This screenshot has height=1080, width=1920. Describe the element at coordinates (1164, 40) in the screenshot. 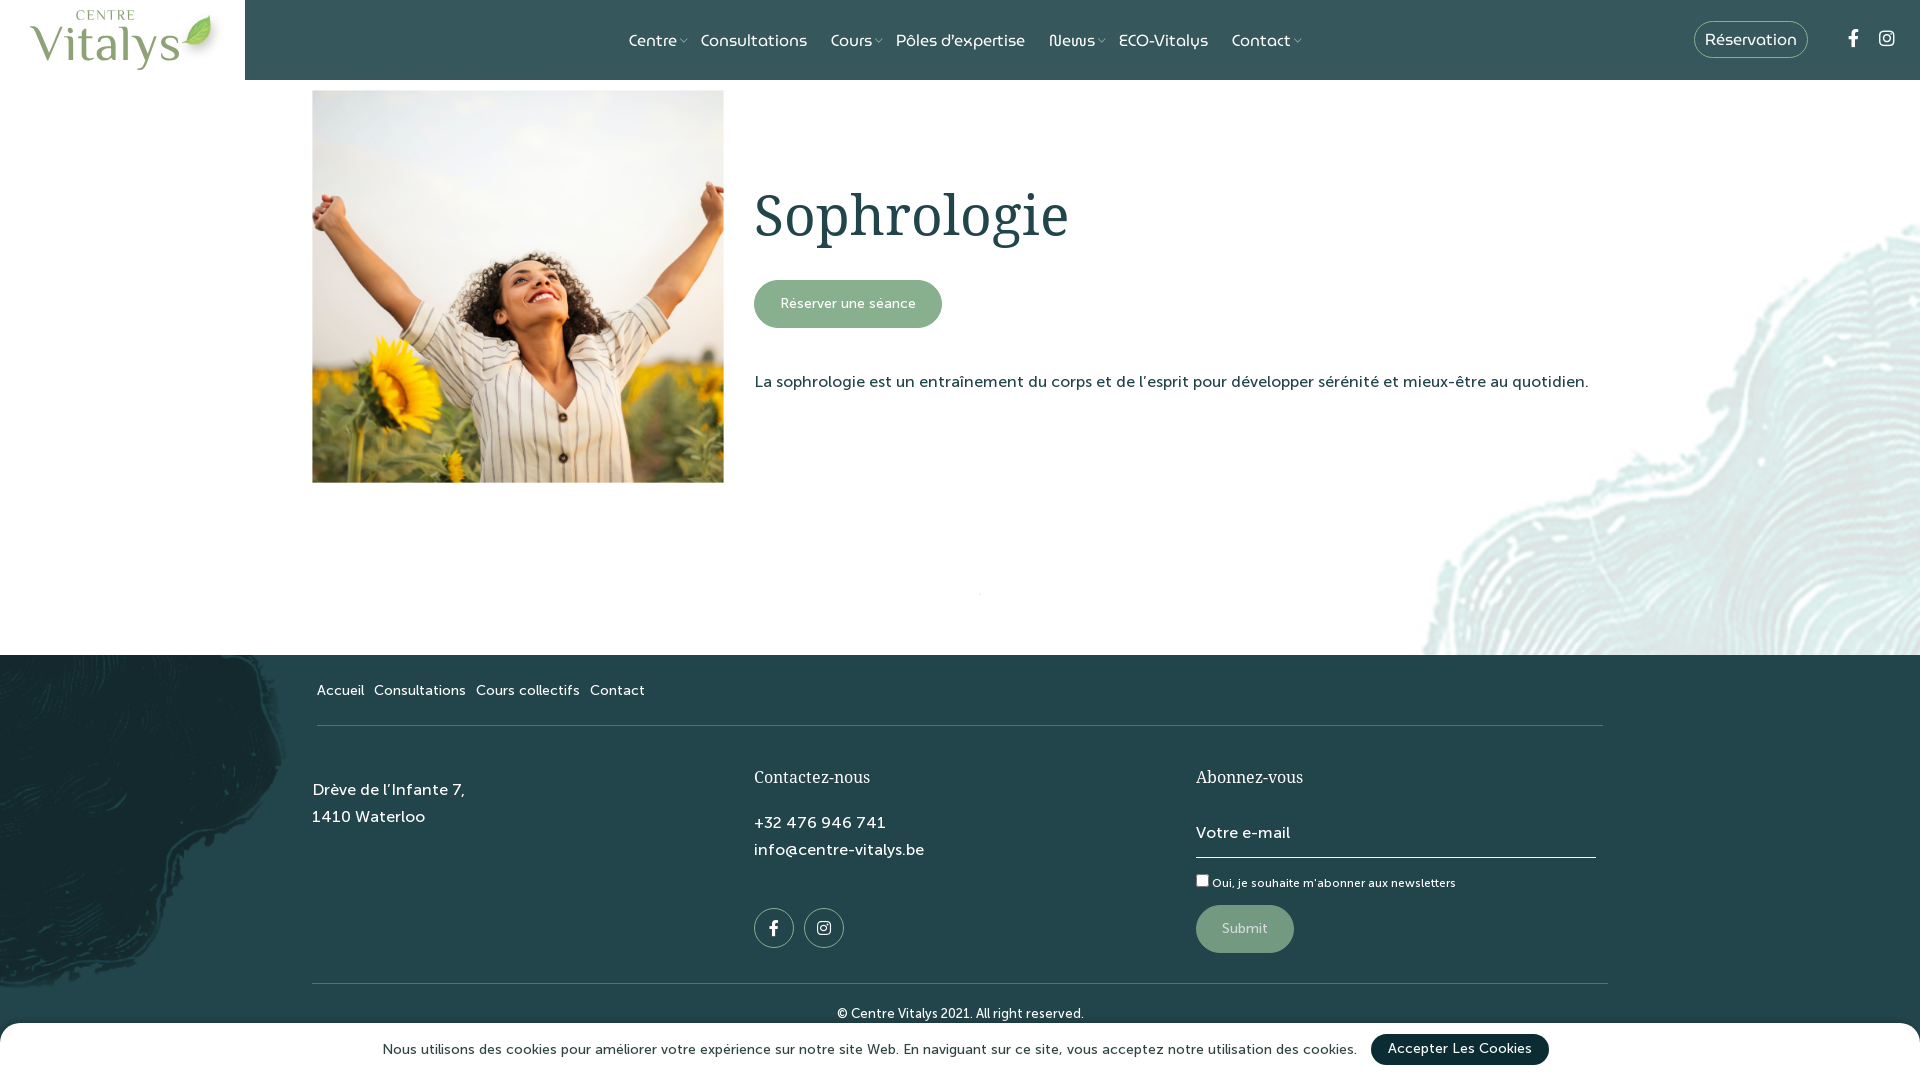

I see `ECO-Vitalys` at that location.